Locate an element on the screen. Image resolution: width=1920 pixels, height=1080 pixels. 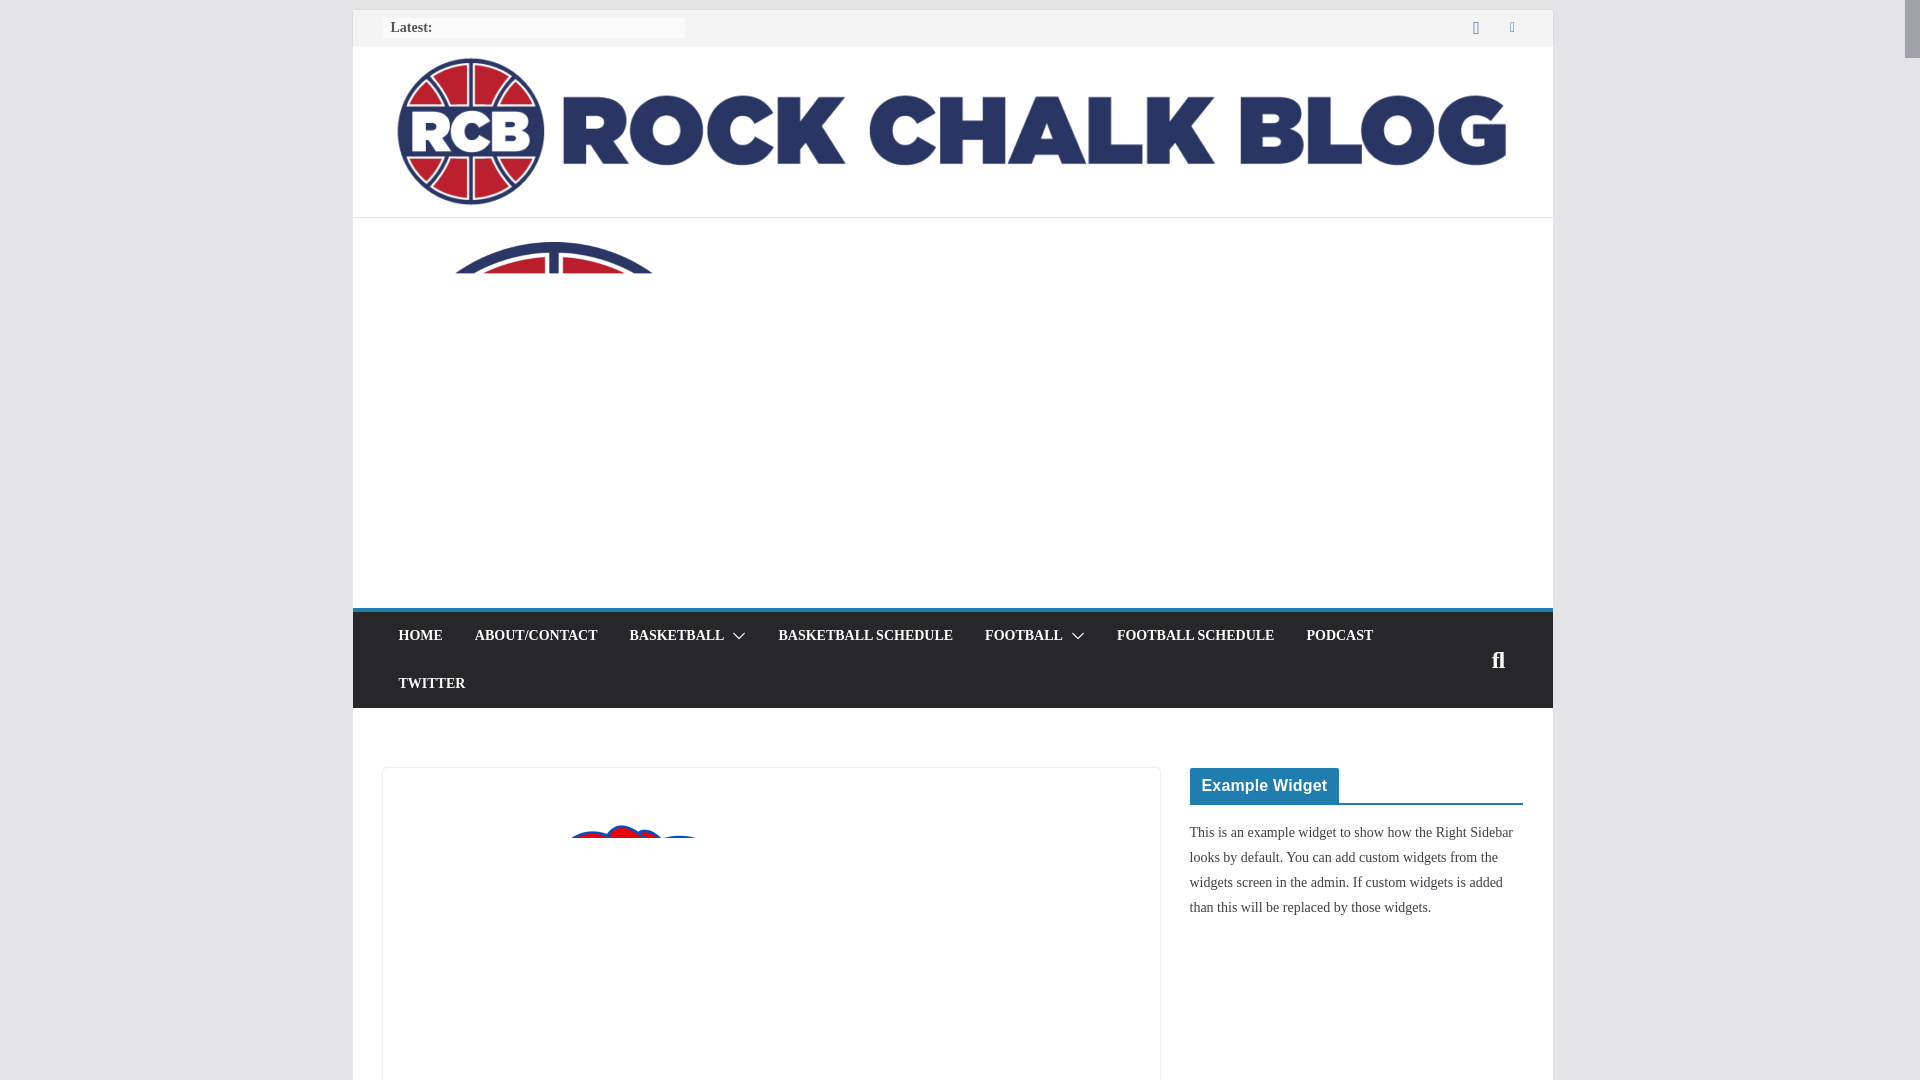
HOME is located at coordinates (419, 636).